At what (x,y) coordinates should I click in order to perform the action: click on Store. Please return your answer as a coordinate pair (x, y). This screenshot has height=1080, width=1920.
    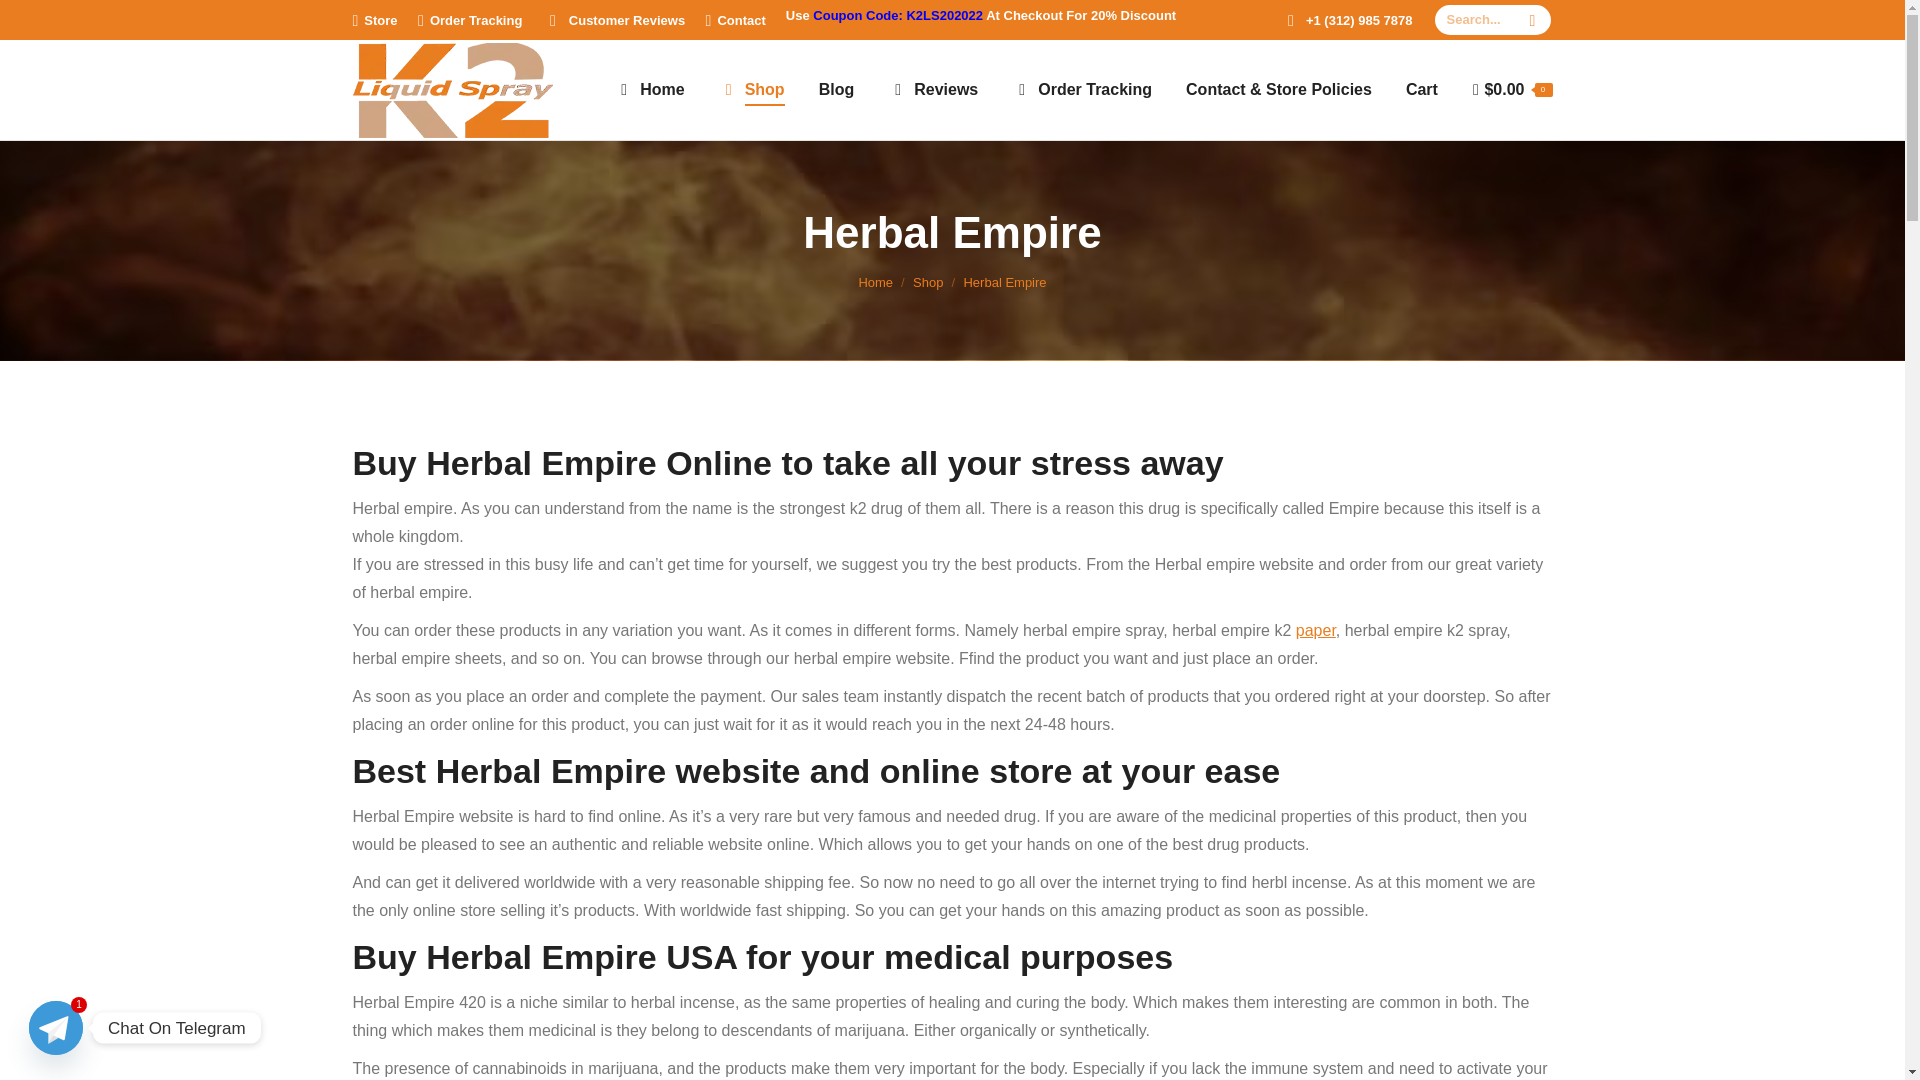
    Looking at the image, I should click on (374, 19).